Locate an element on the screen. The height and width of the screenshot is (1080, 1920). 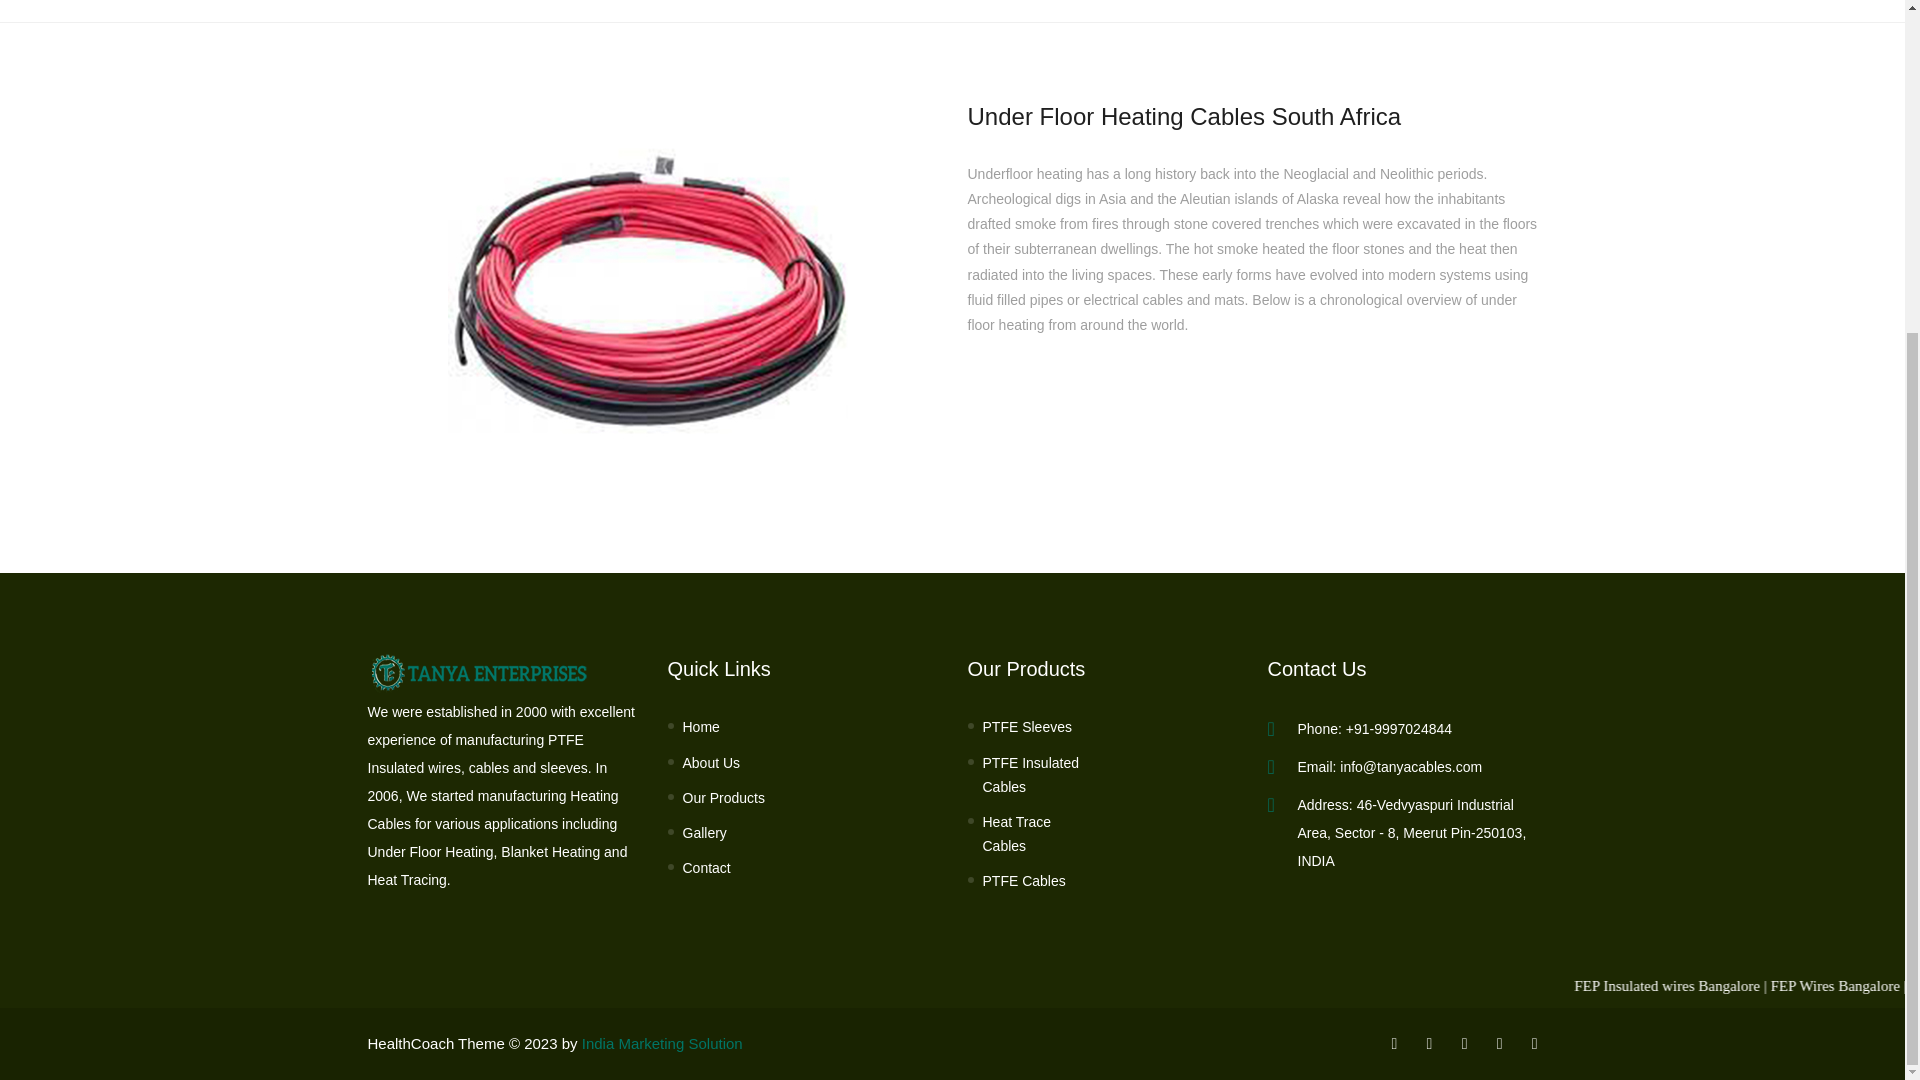
About Us is located at coordinates (710, 763).